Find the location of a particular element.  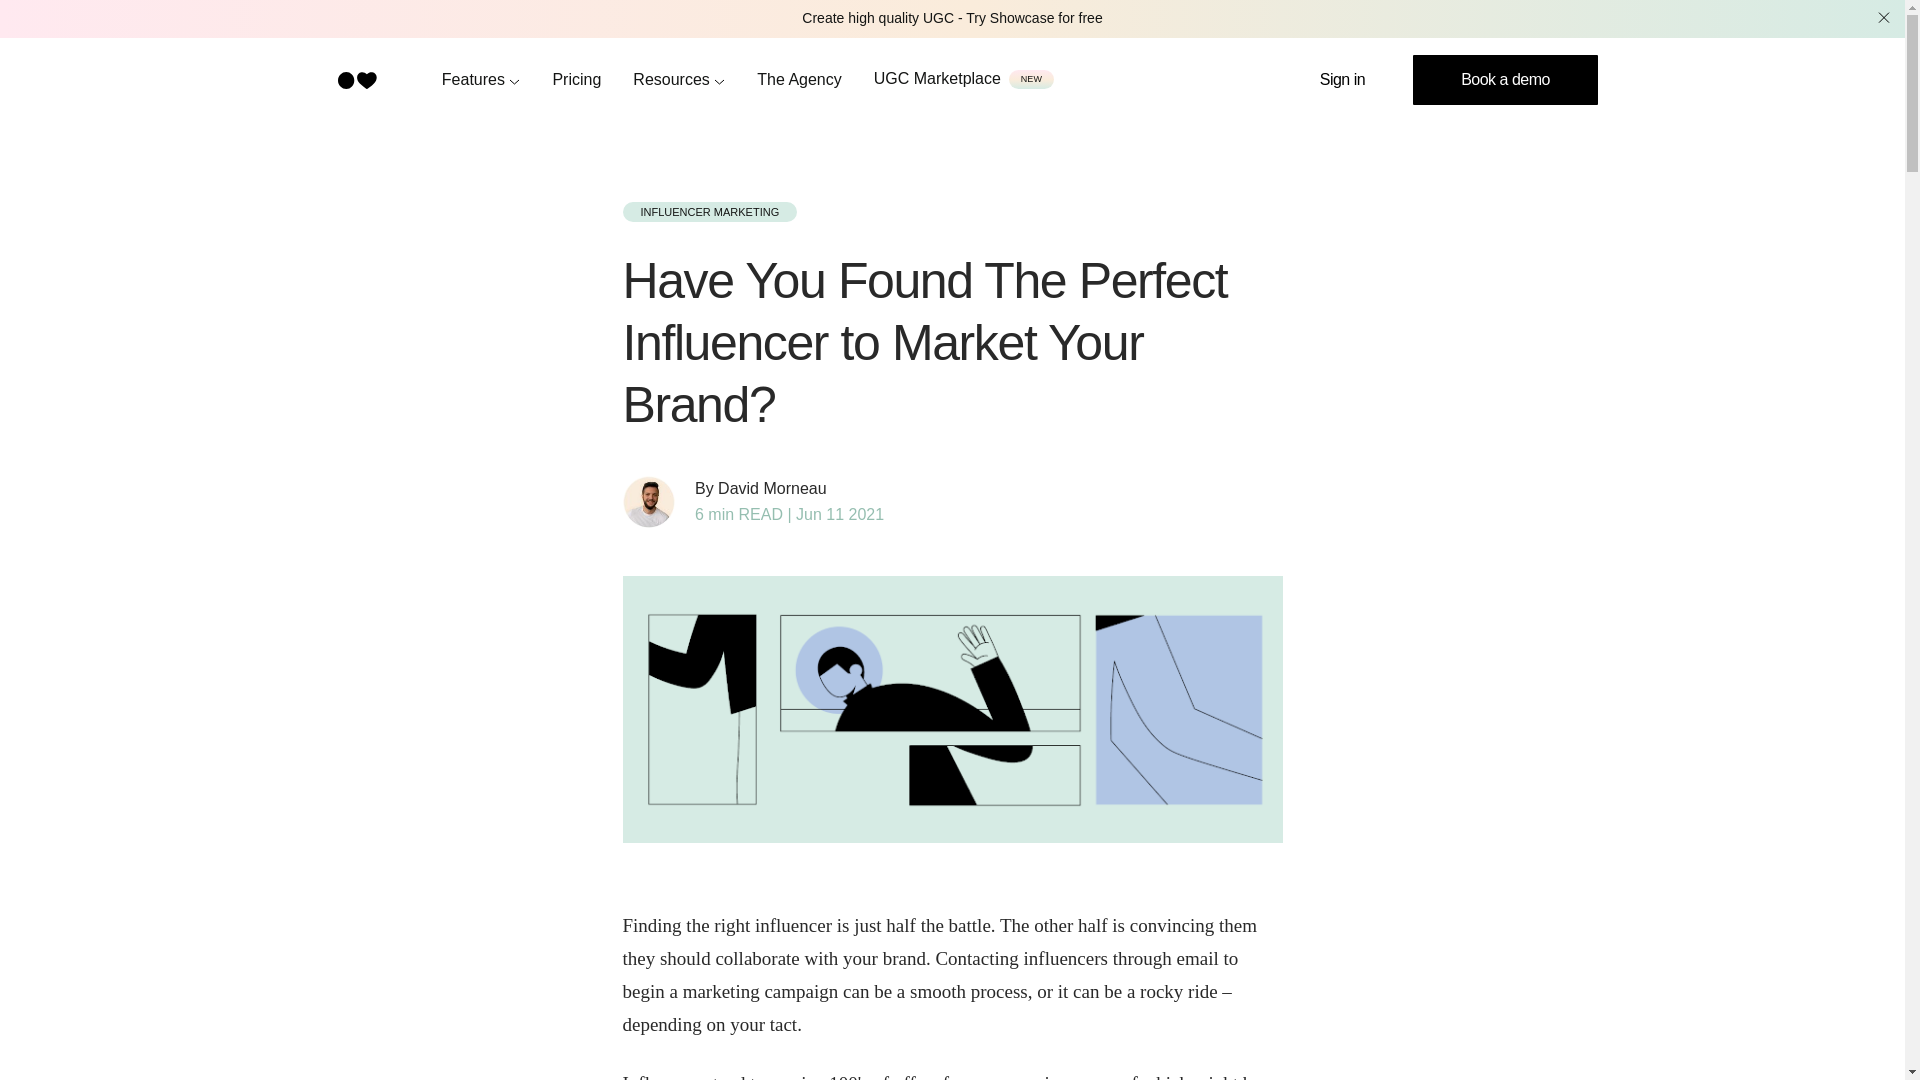

Sign in is located at coordinates (1342, 80).